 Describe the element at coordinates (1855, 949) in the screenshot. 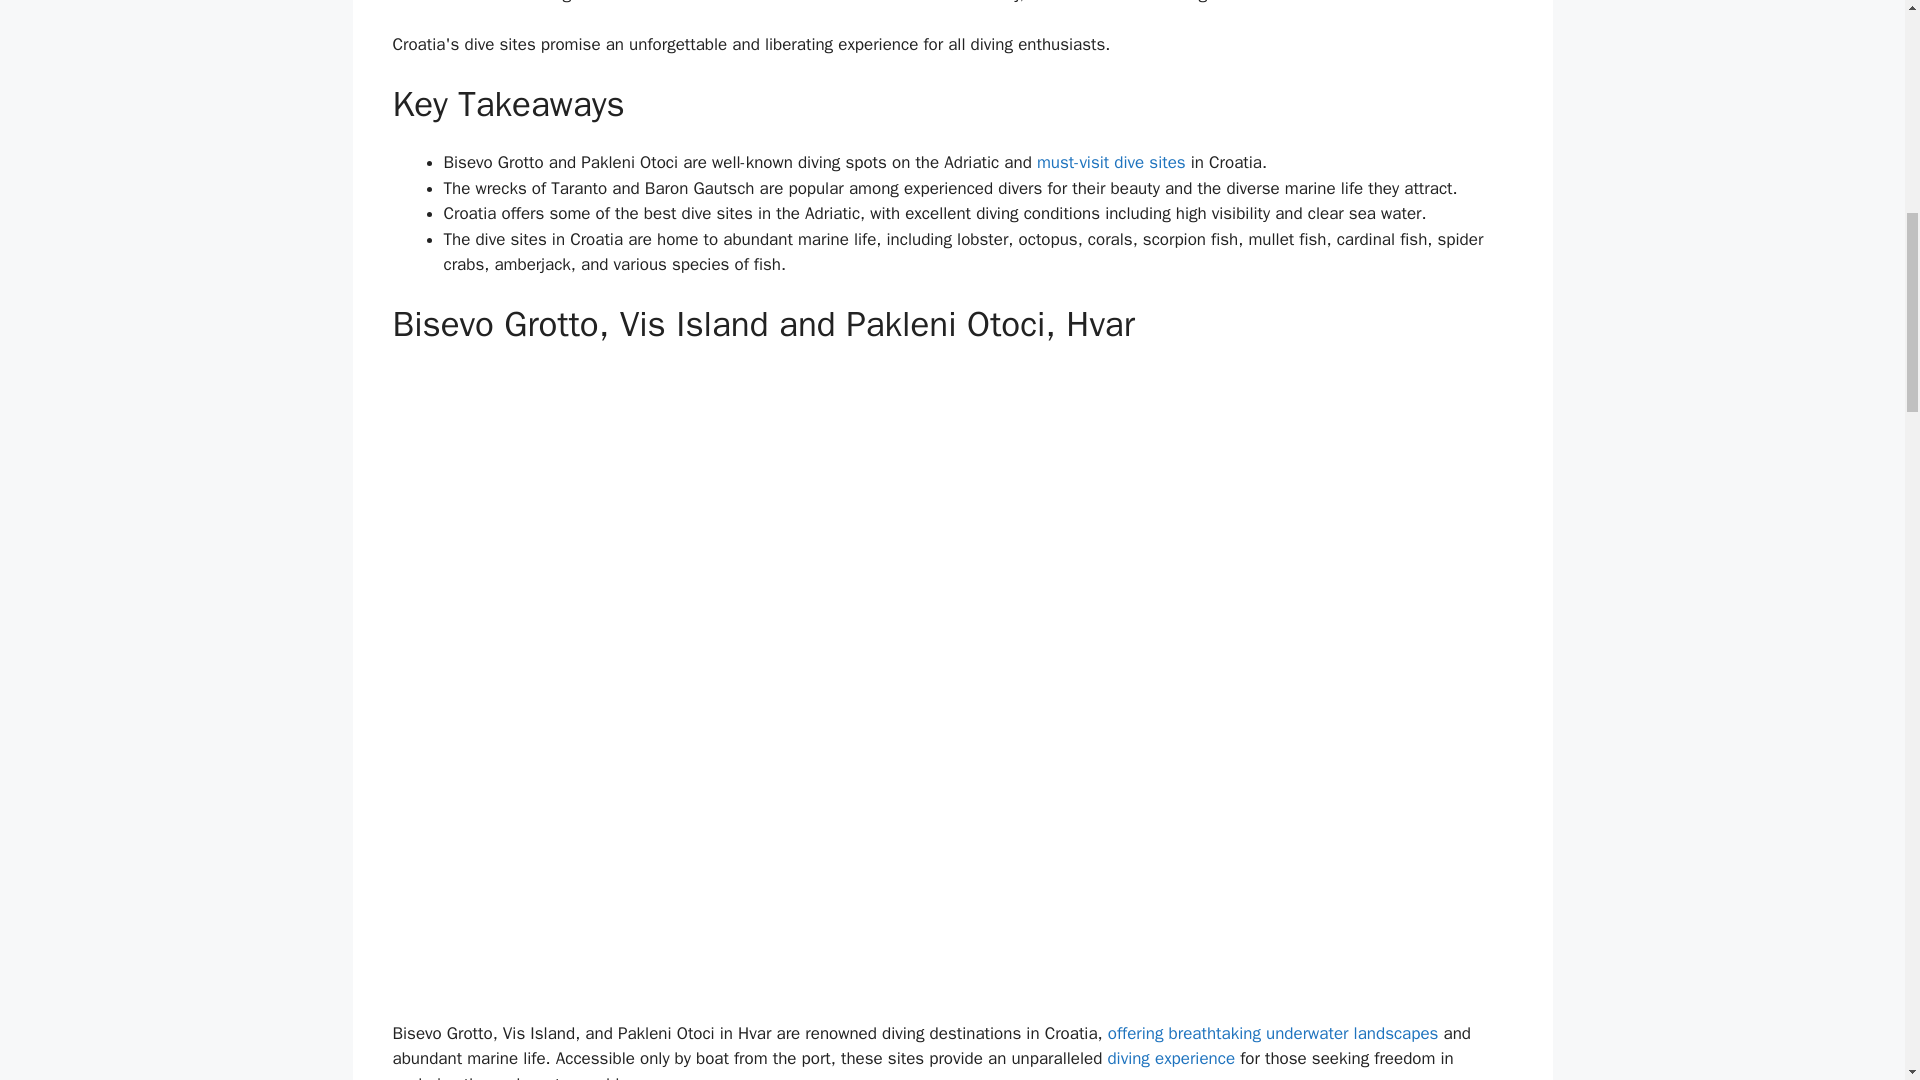

I see `Scroll back to top` at that location.